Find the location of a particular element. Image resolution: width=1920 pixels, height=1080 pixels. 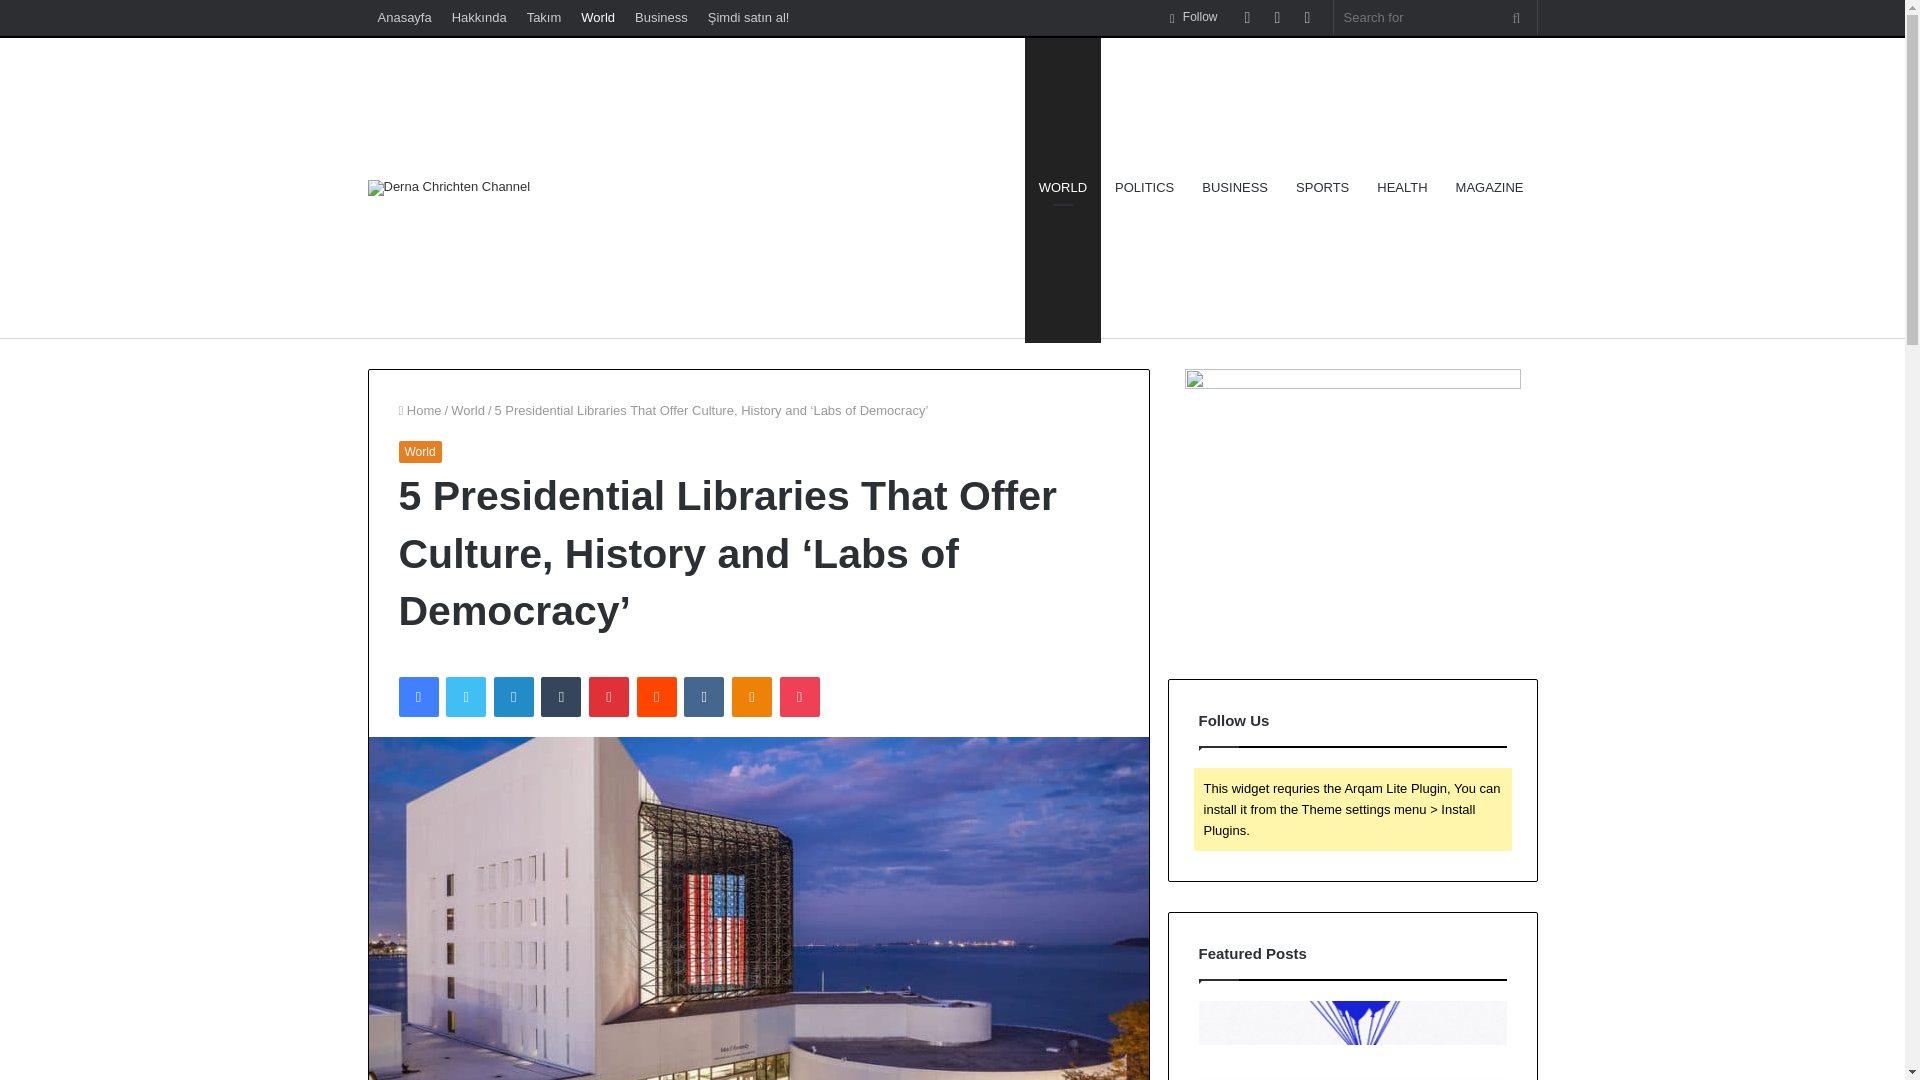

World is located at coordinates (598, 17).